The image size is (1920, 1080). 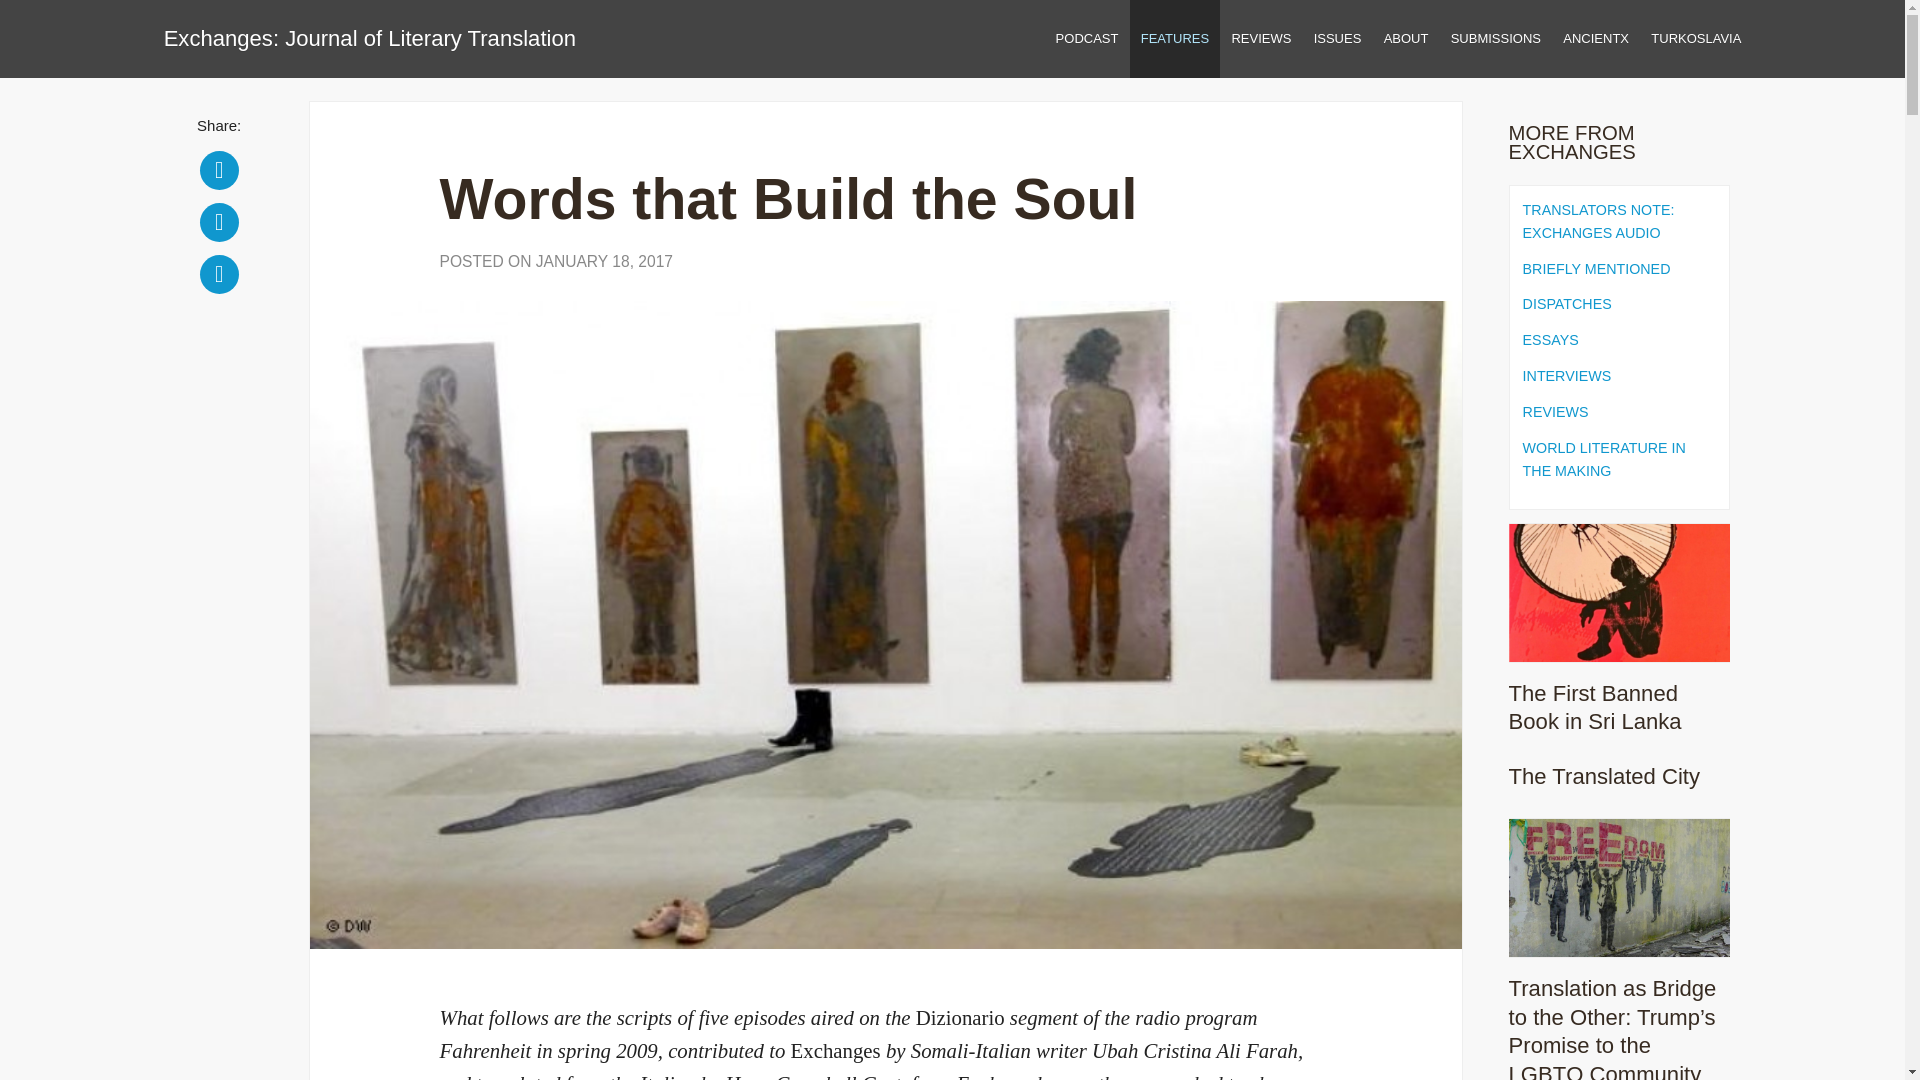 What do you see at coordinates (1619, 269) in the screenshot?
I see `BRIEFLY MENTIONED` at bounding box center [1619, 269].